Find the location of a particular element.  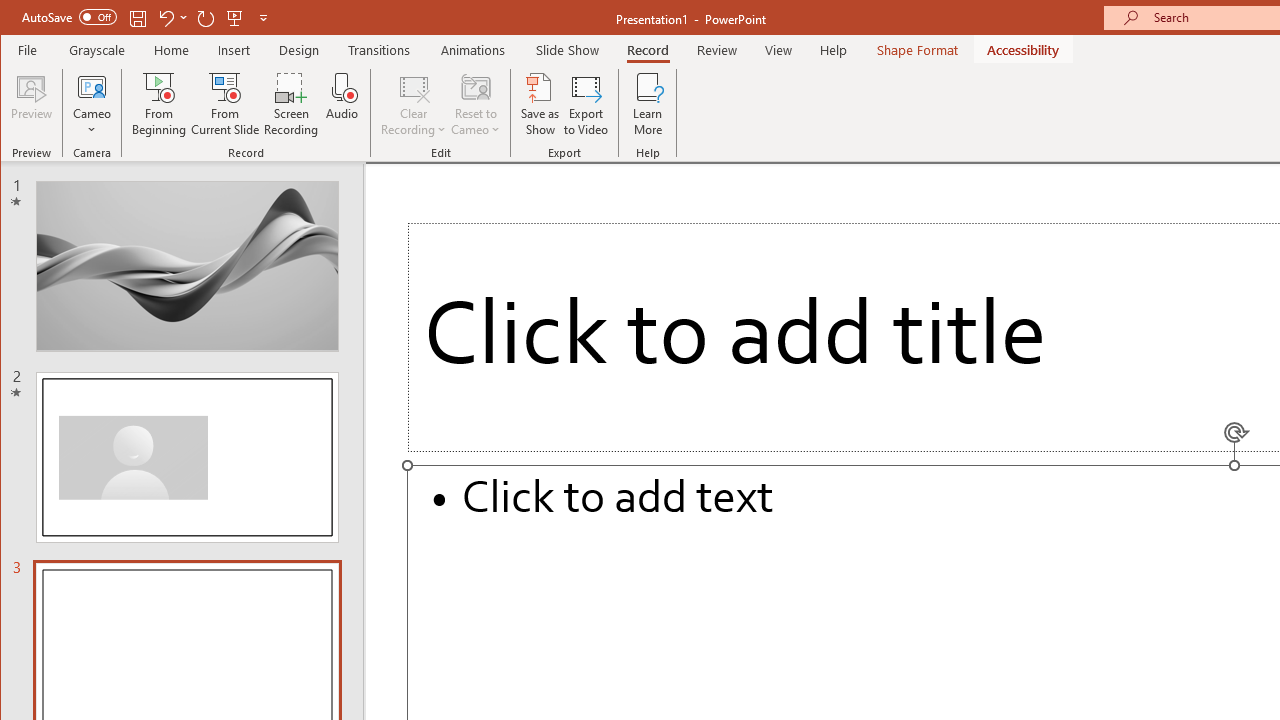

Export to Video is located at coordinates (586, 104).